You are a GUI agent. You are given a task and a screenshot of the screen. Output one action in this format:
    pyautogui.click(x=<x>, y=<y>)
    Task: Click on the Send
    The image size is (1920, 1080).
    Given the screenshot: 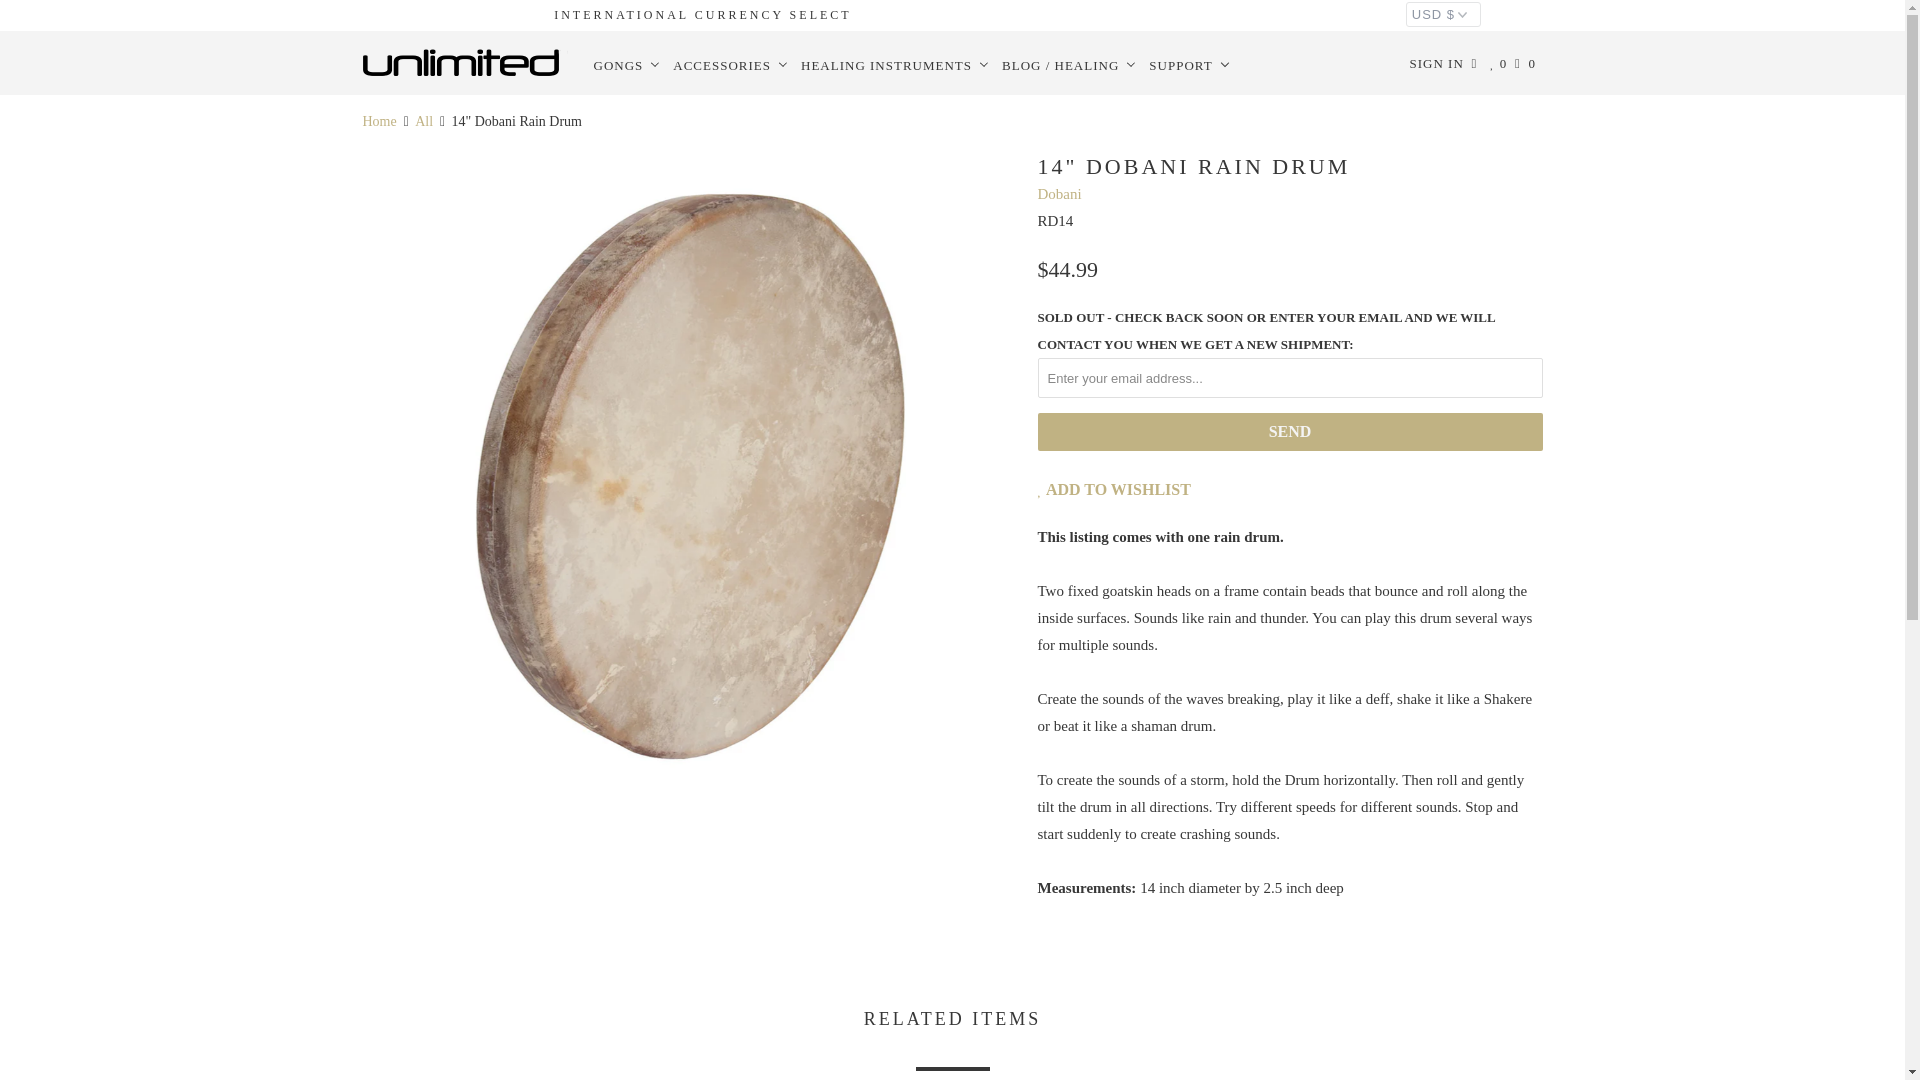 What is the action you would take?
    pyautogui.click(x=1290, y=432)
    